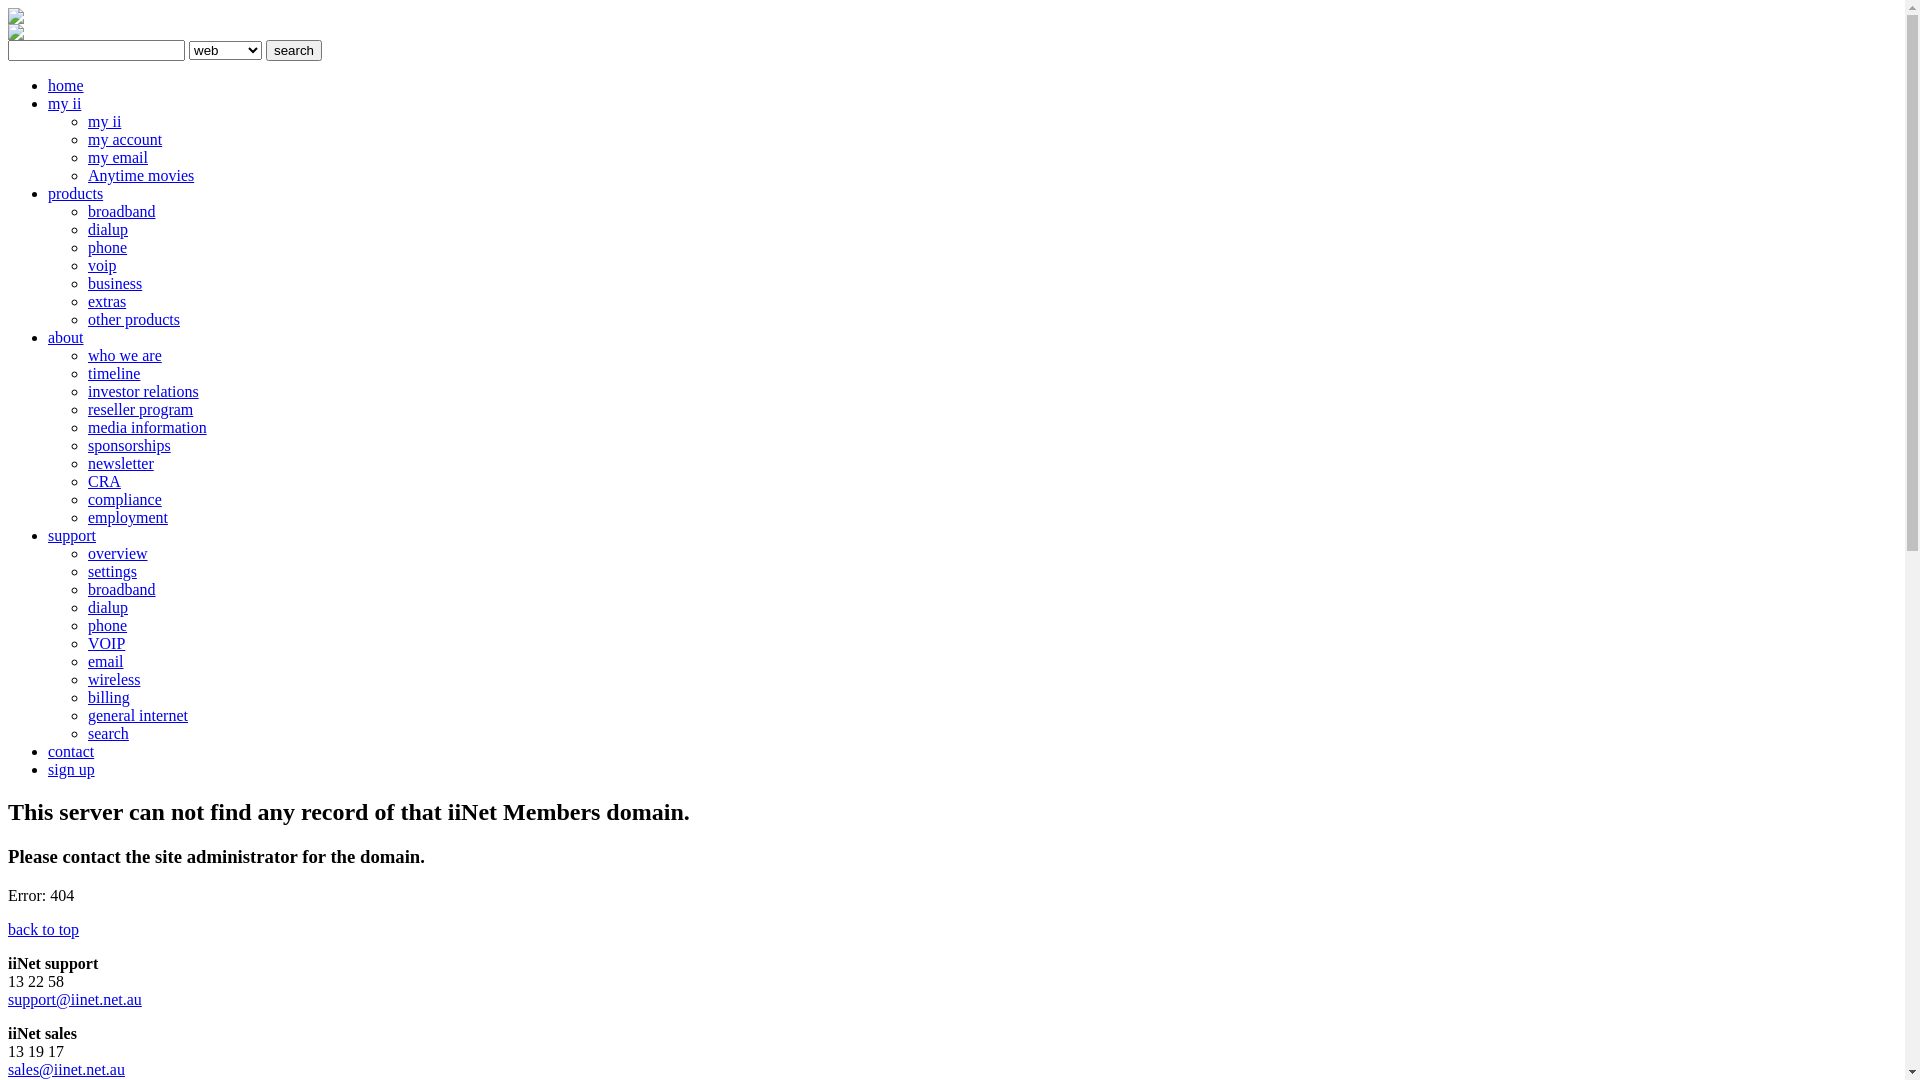 The width and height of the screenshot is (1920, 1080). I want to click on settings, so click(112, 572).